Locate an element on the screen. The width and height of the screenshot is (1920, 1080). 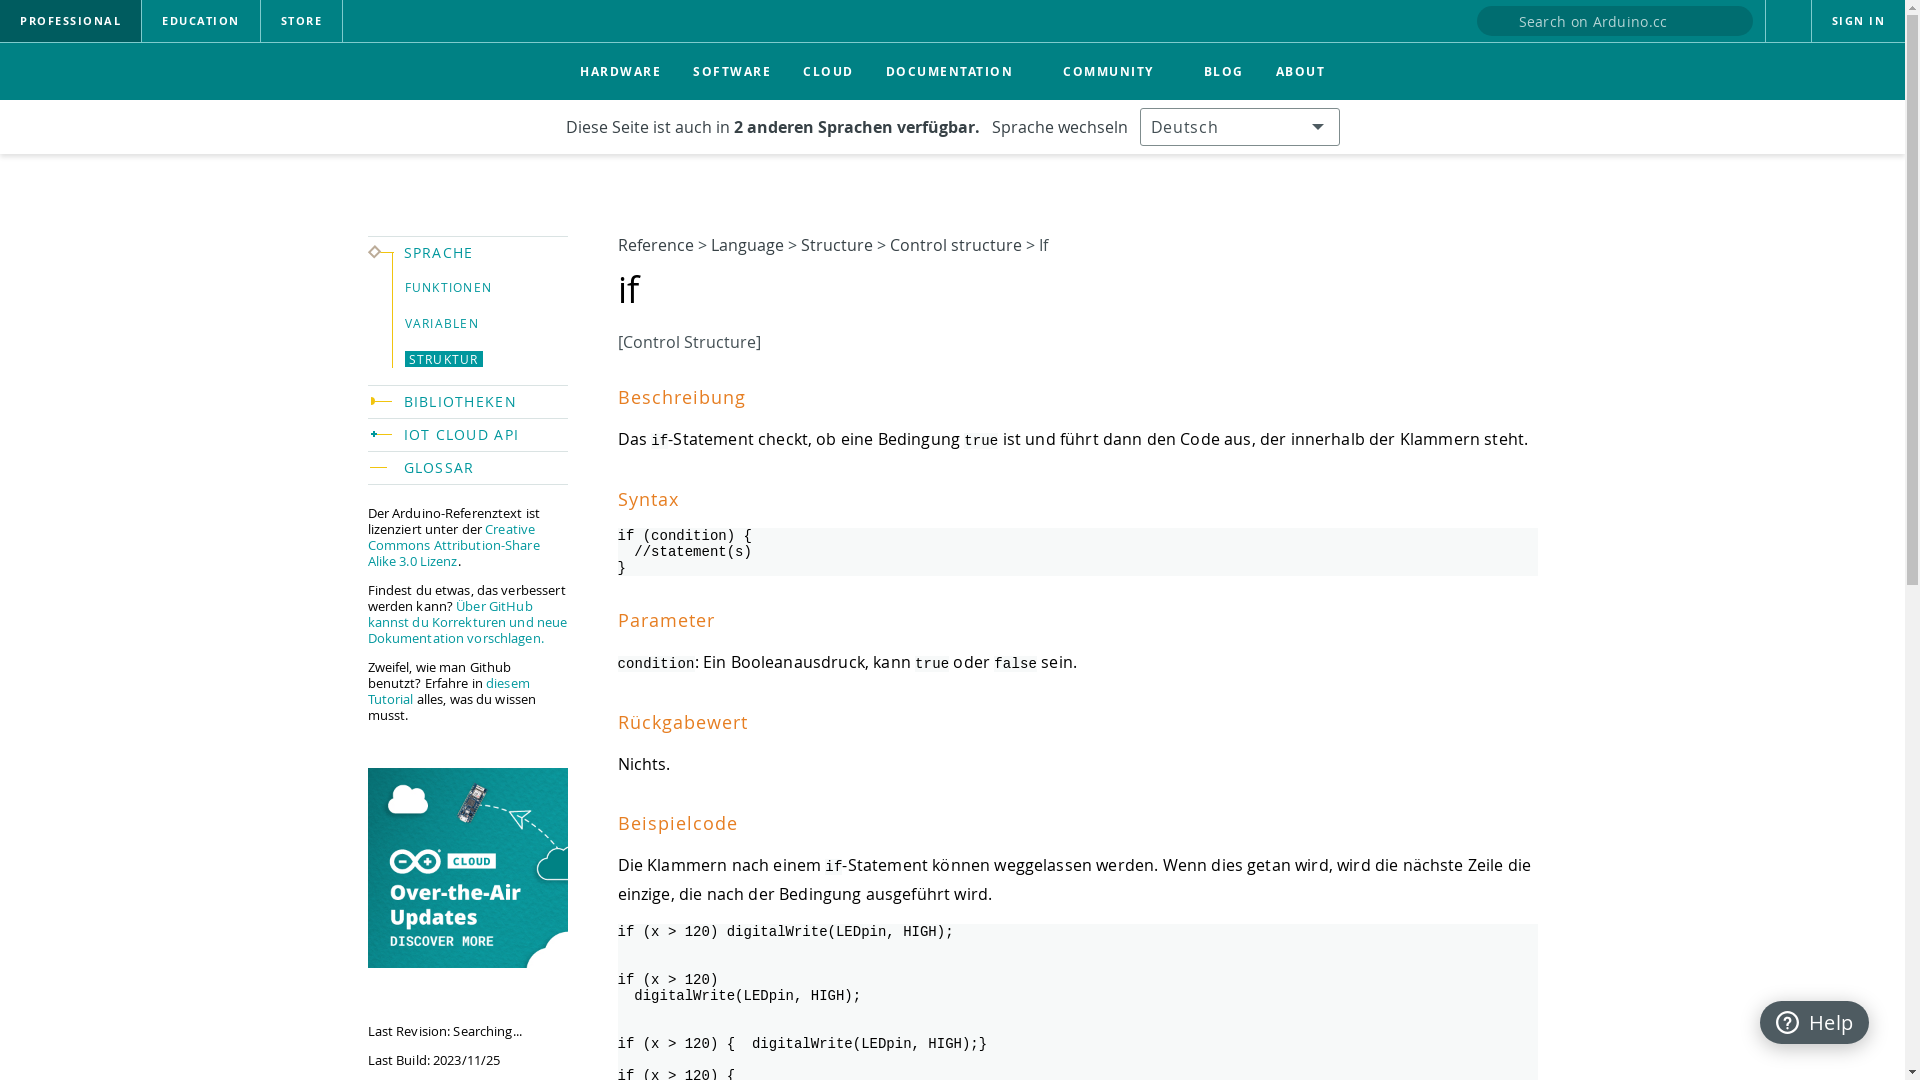
Help is located at coordinates (1814, 1022).